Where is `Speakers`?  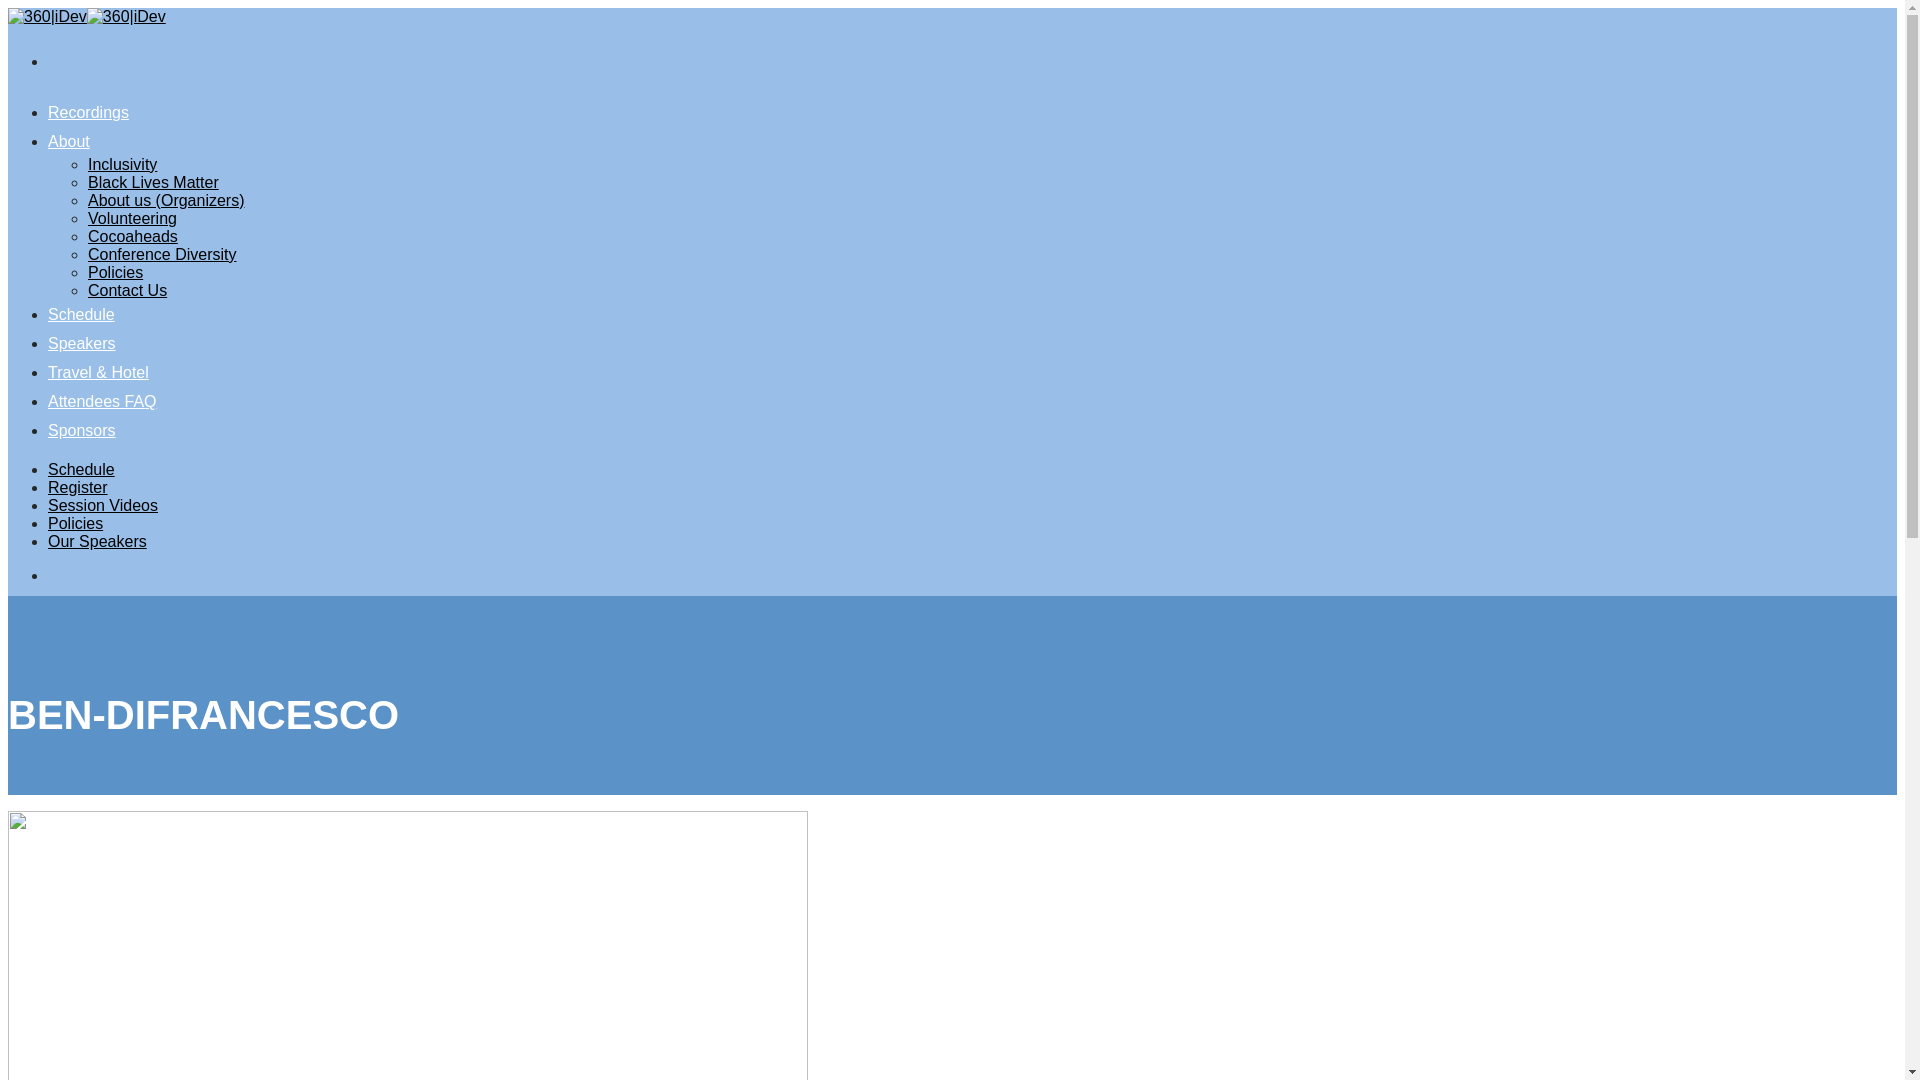
Speakers is located at coordinates (82, 344).